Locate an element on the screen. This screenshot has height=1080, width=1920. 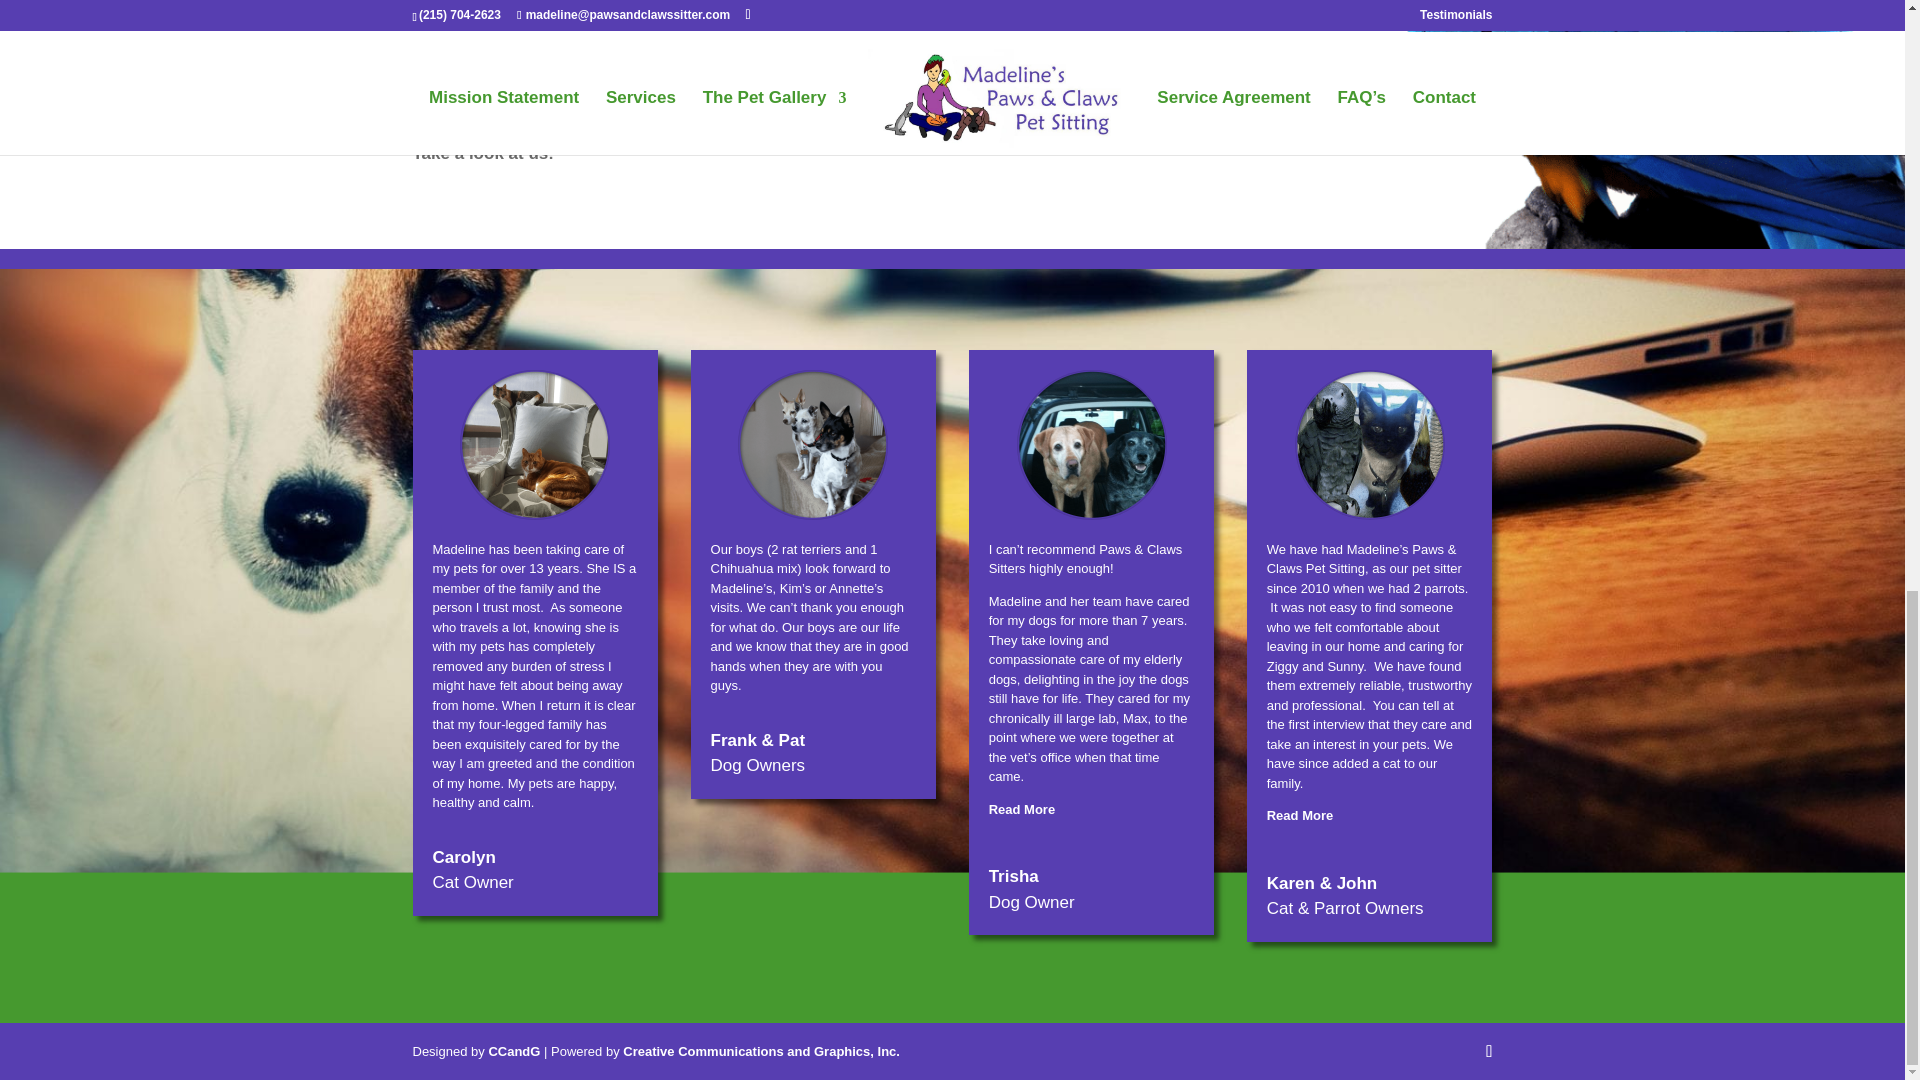
National Association of Professional Pet Sitters is located at coordinates (653, 24).